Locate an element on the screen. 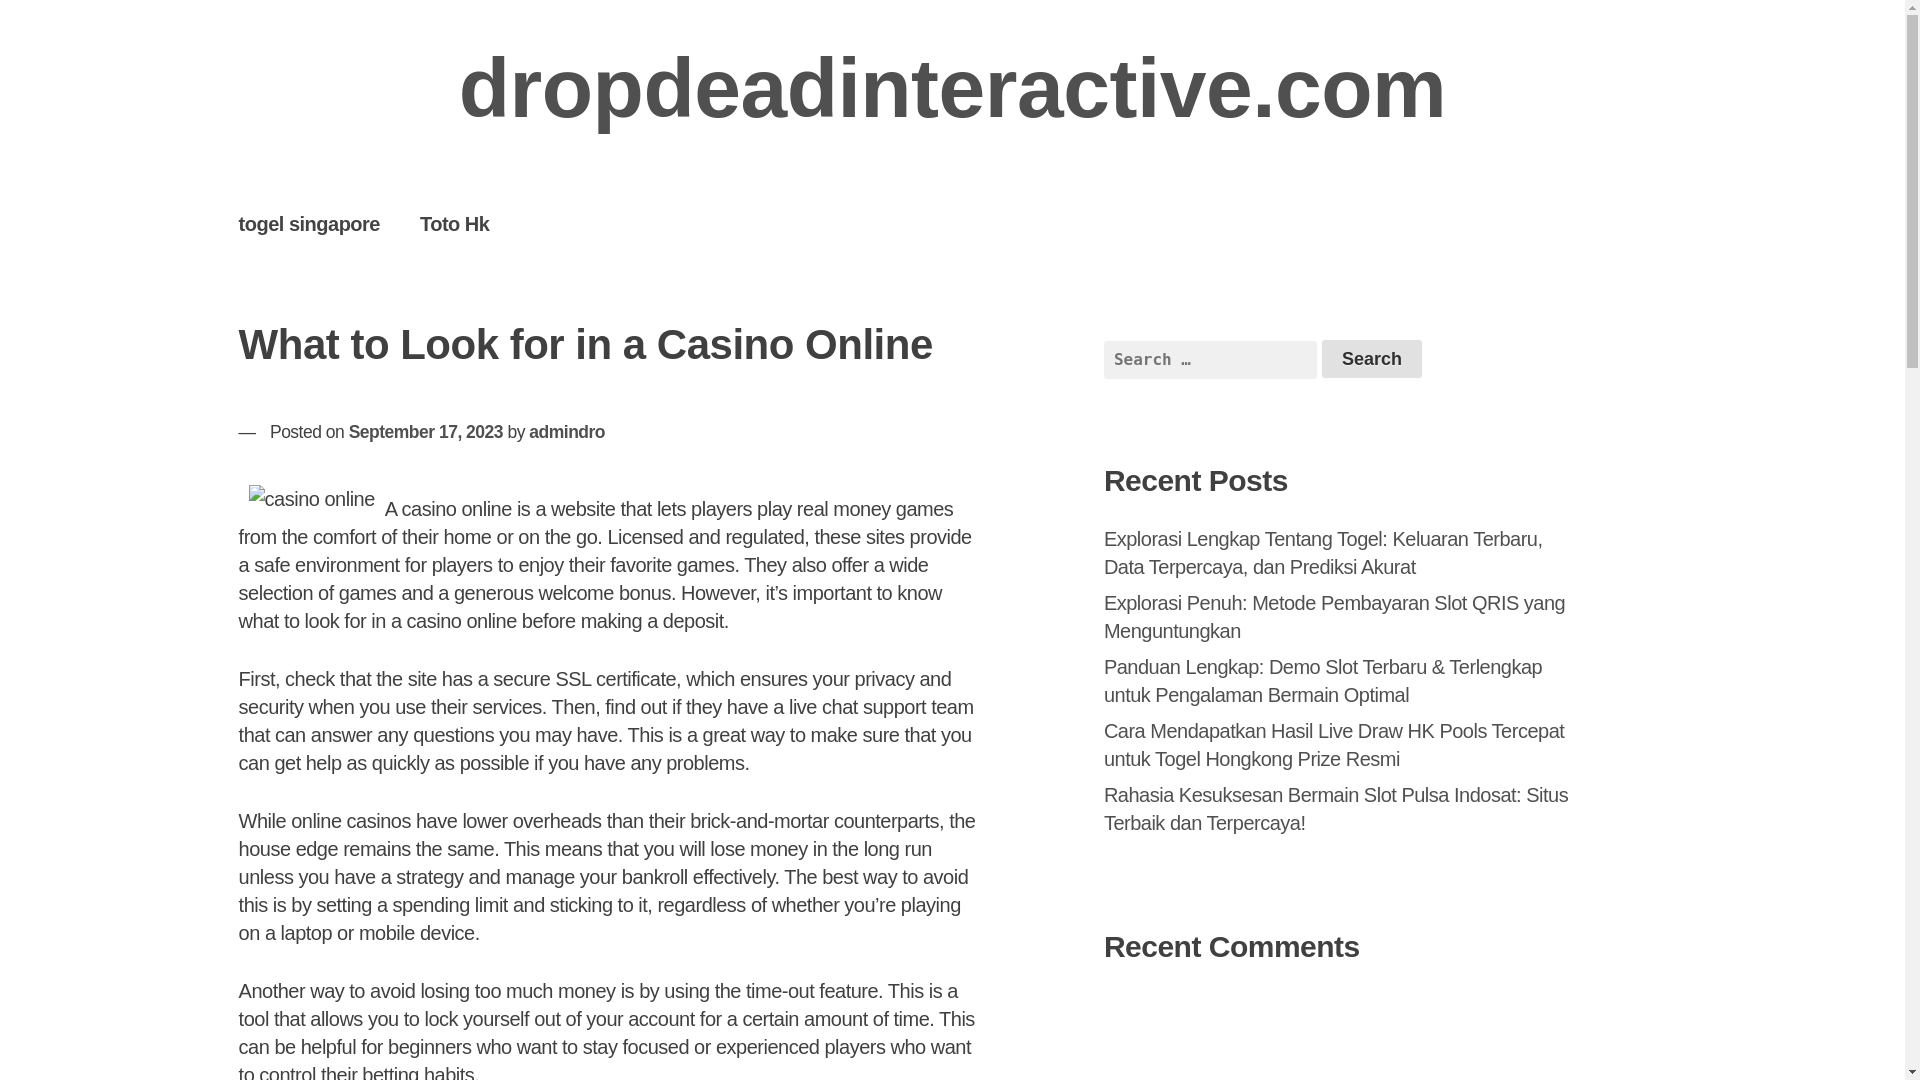 This screenshot has width=1920, height=1080. togel singapore is located at coordinates (308, 223).